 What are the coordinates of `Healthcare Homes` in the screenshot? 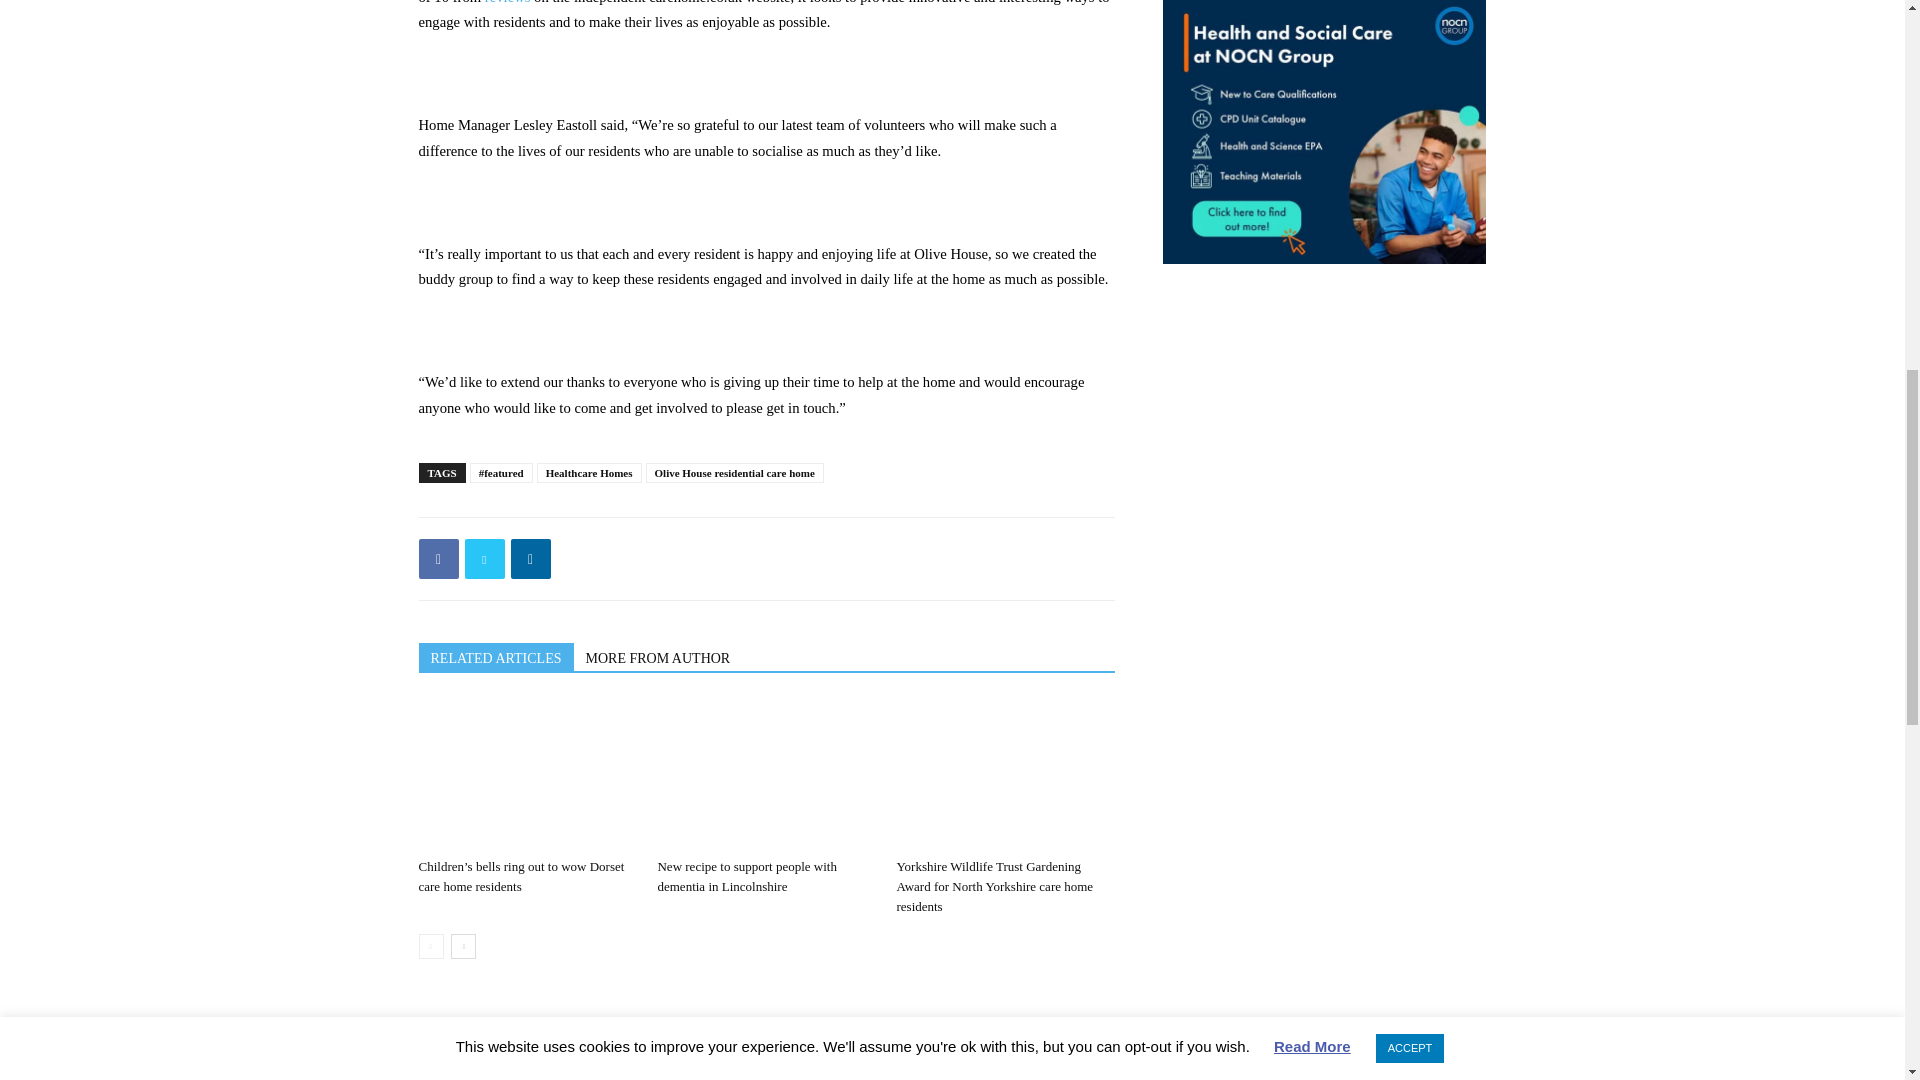 It's located at (589, 472).